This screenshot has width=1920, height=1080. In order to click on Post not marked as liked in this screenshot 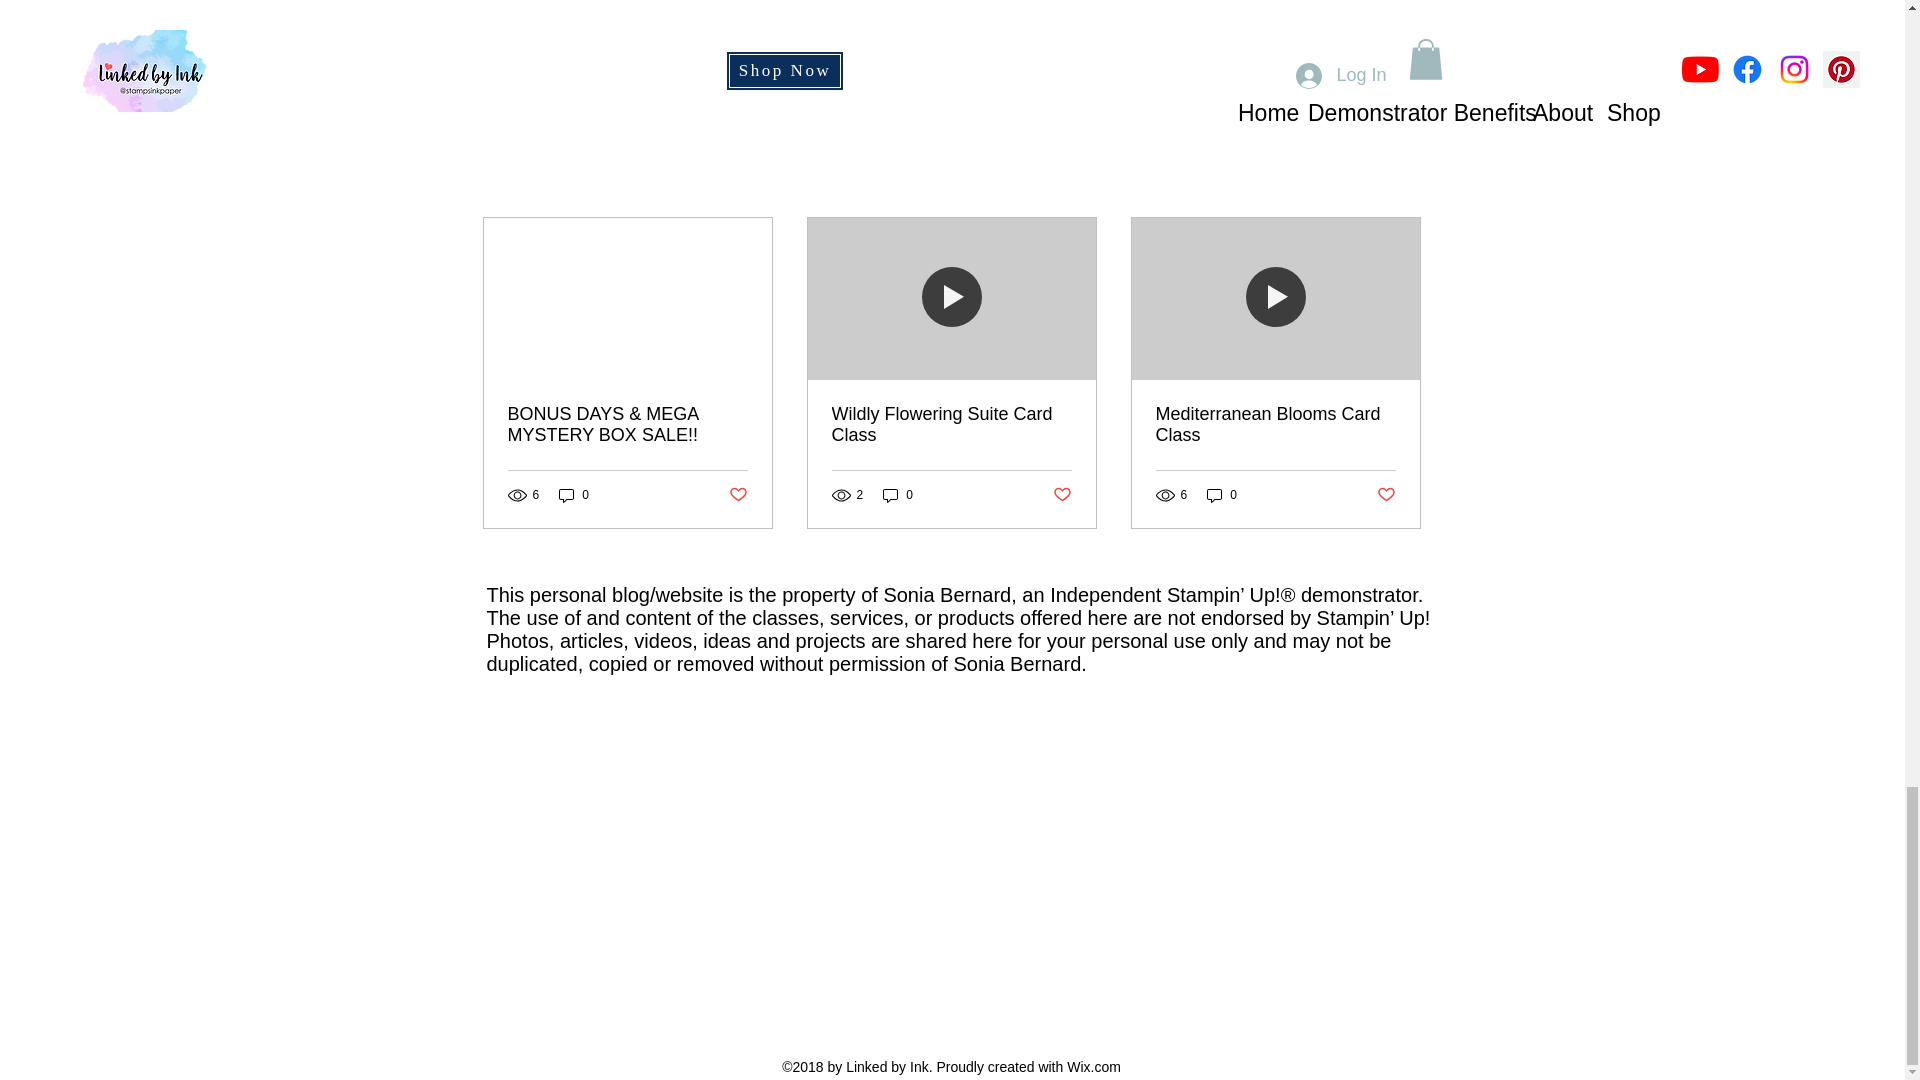, I will do `click(1386, 495)`.